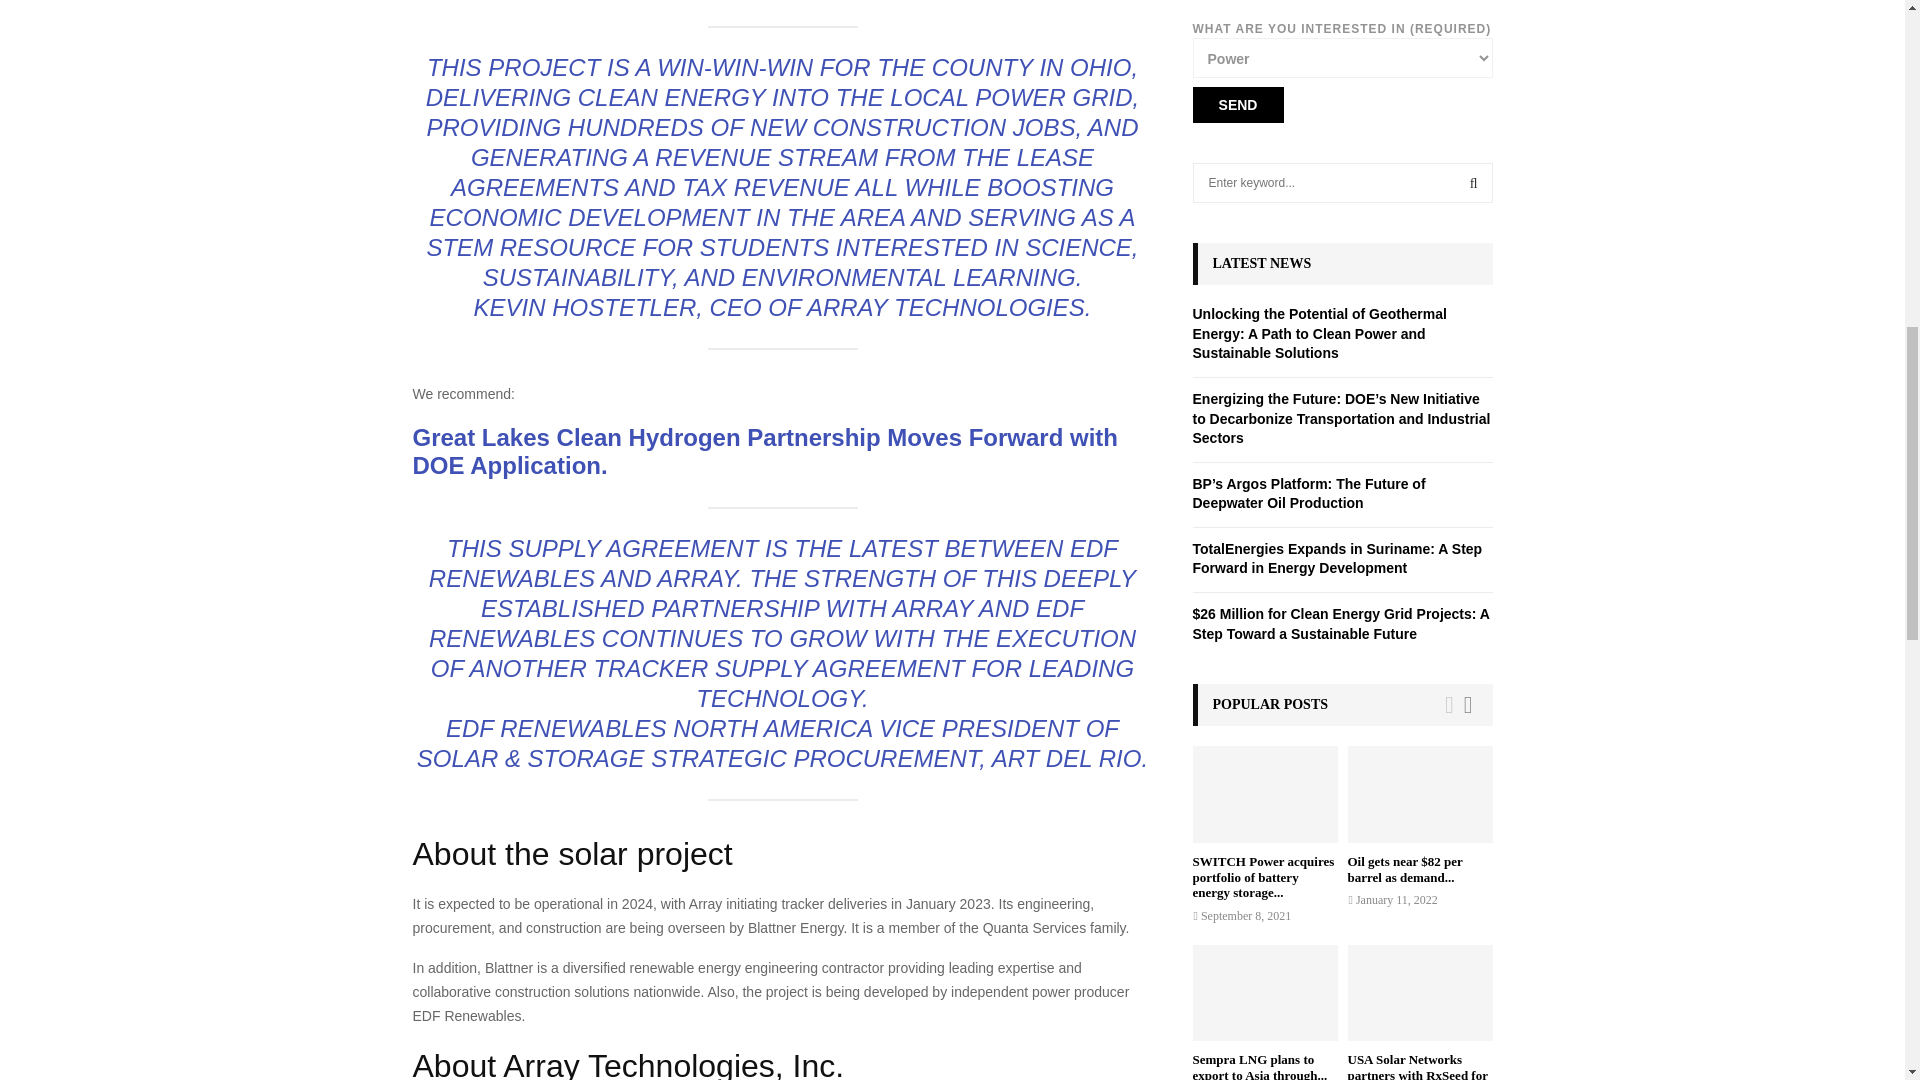 The image size is (1920, 1080). Describe the element at coordinates (1237, 105) in the screenshot. I see `Send` at that location.